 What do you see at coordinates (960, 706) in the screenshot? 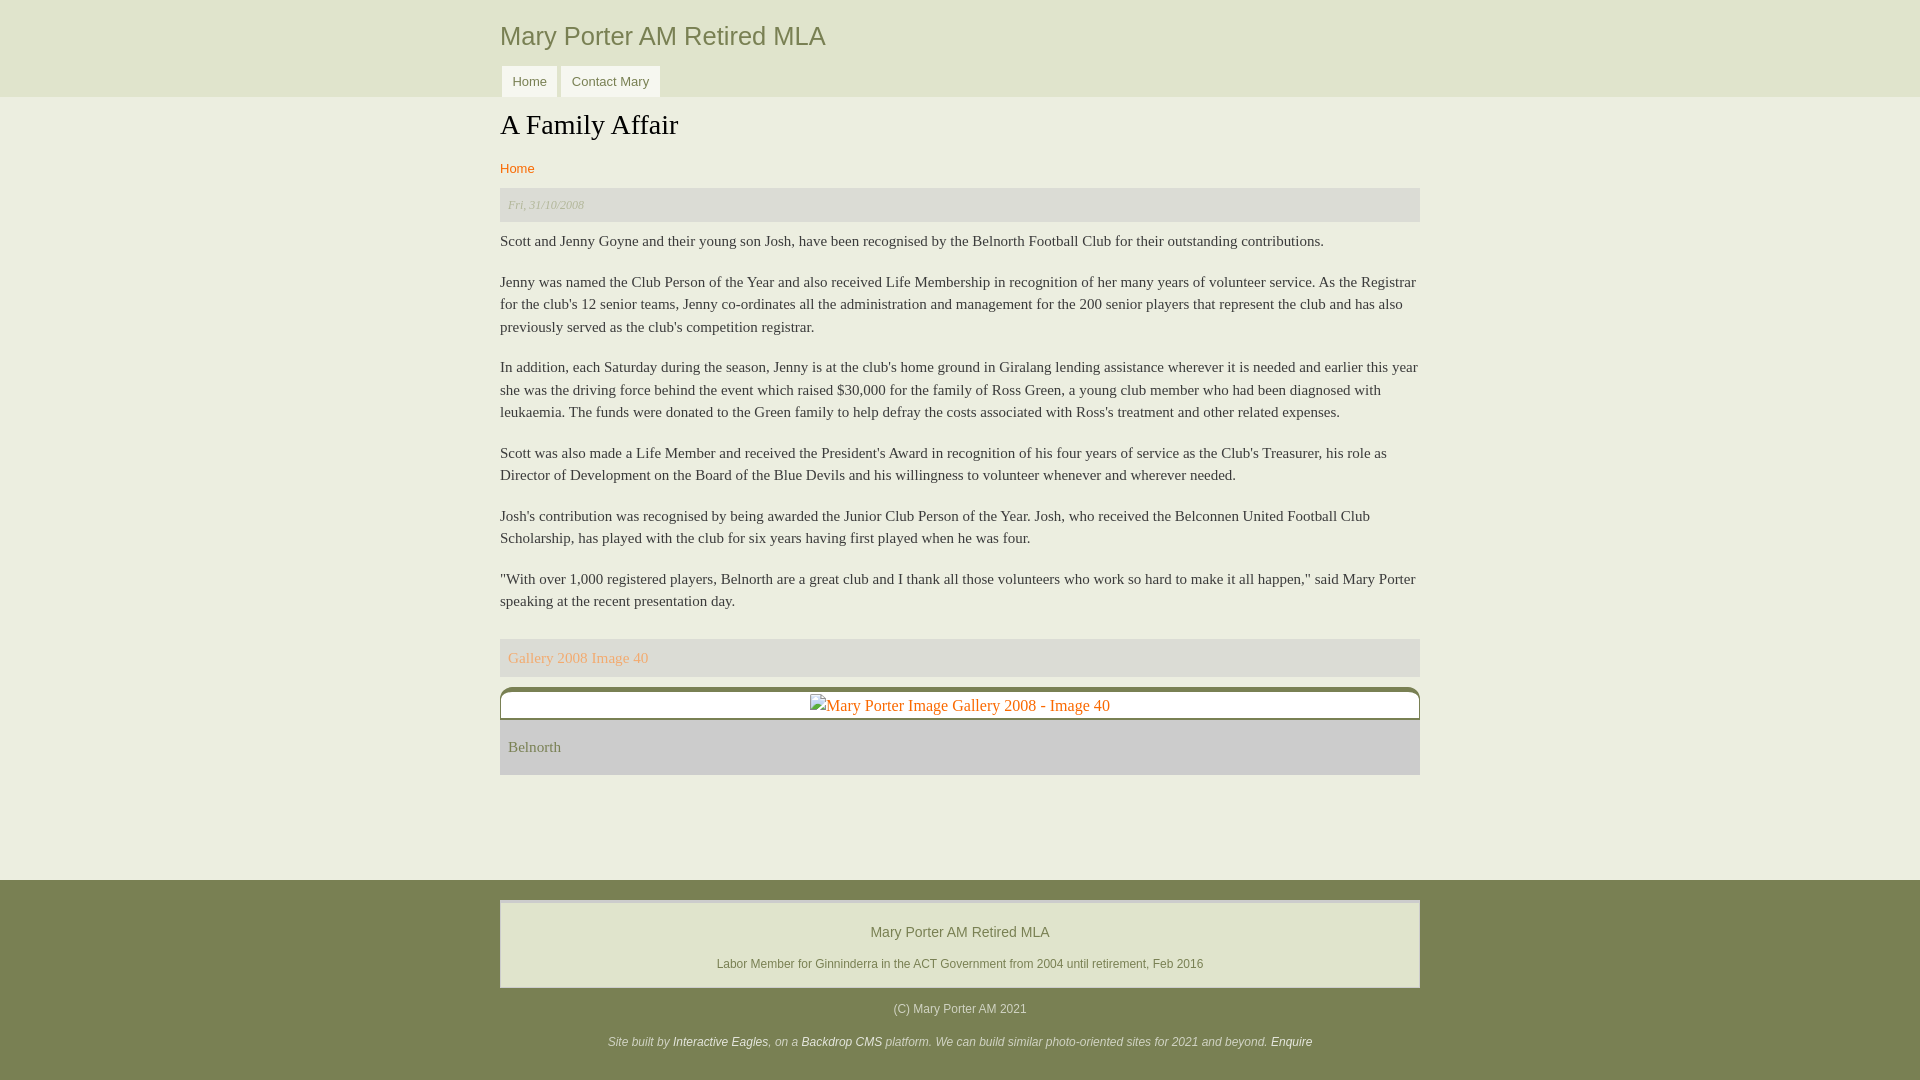
I see `Gallery 2008 Image 40` at bounding box center [960, 706].